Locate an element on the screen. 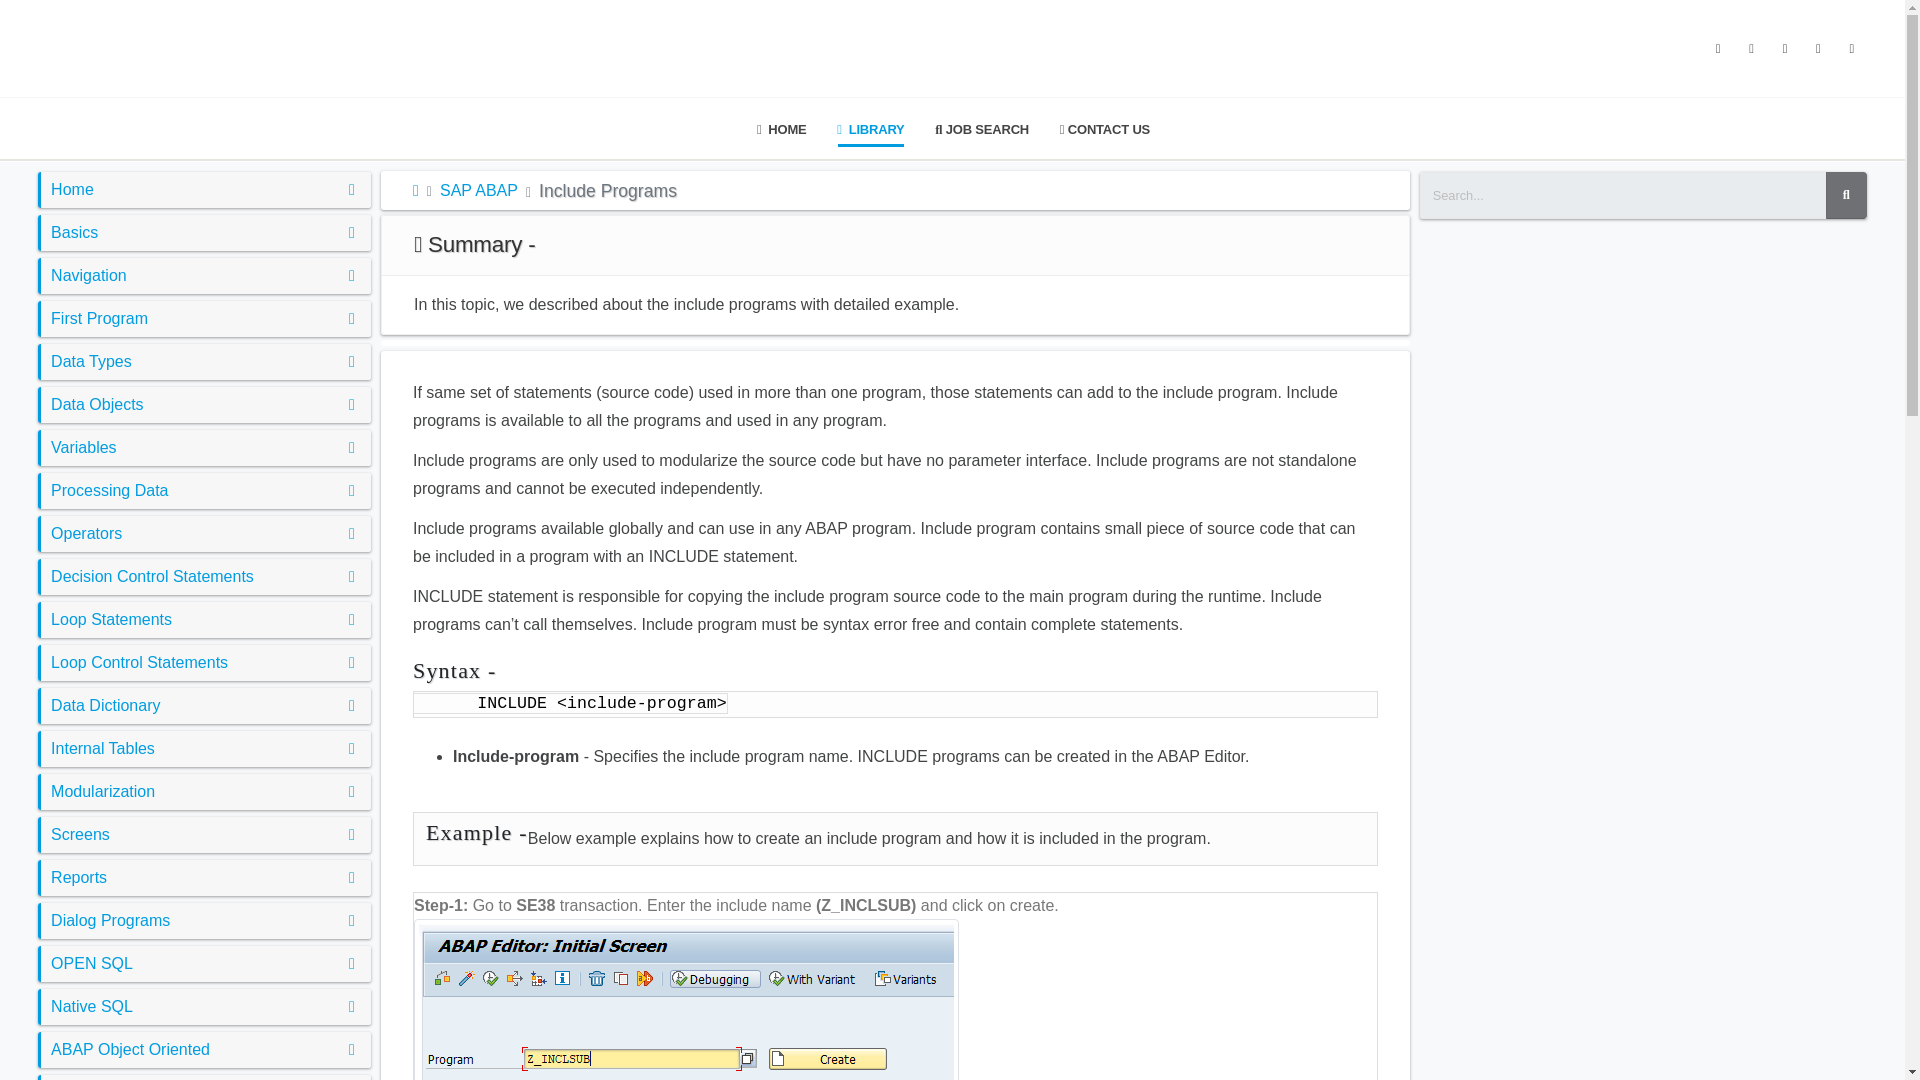 The height and width of the screenshot is (1080, 1920).  CONTACT US is located at coordinates (1104, 129).